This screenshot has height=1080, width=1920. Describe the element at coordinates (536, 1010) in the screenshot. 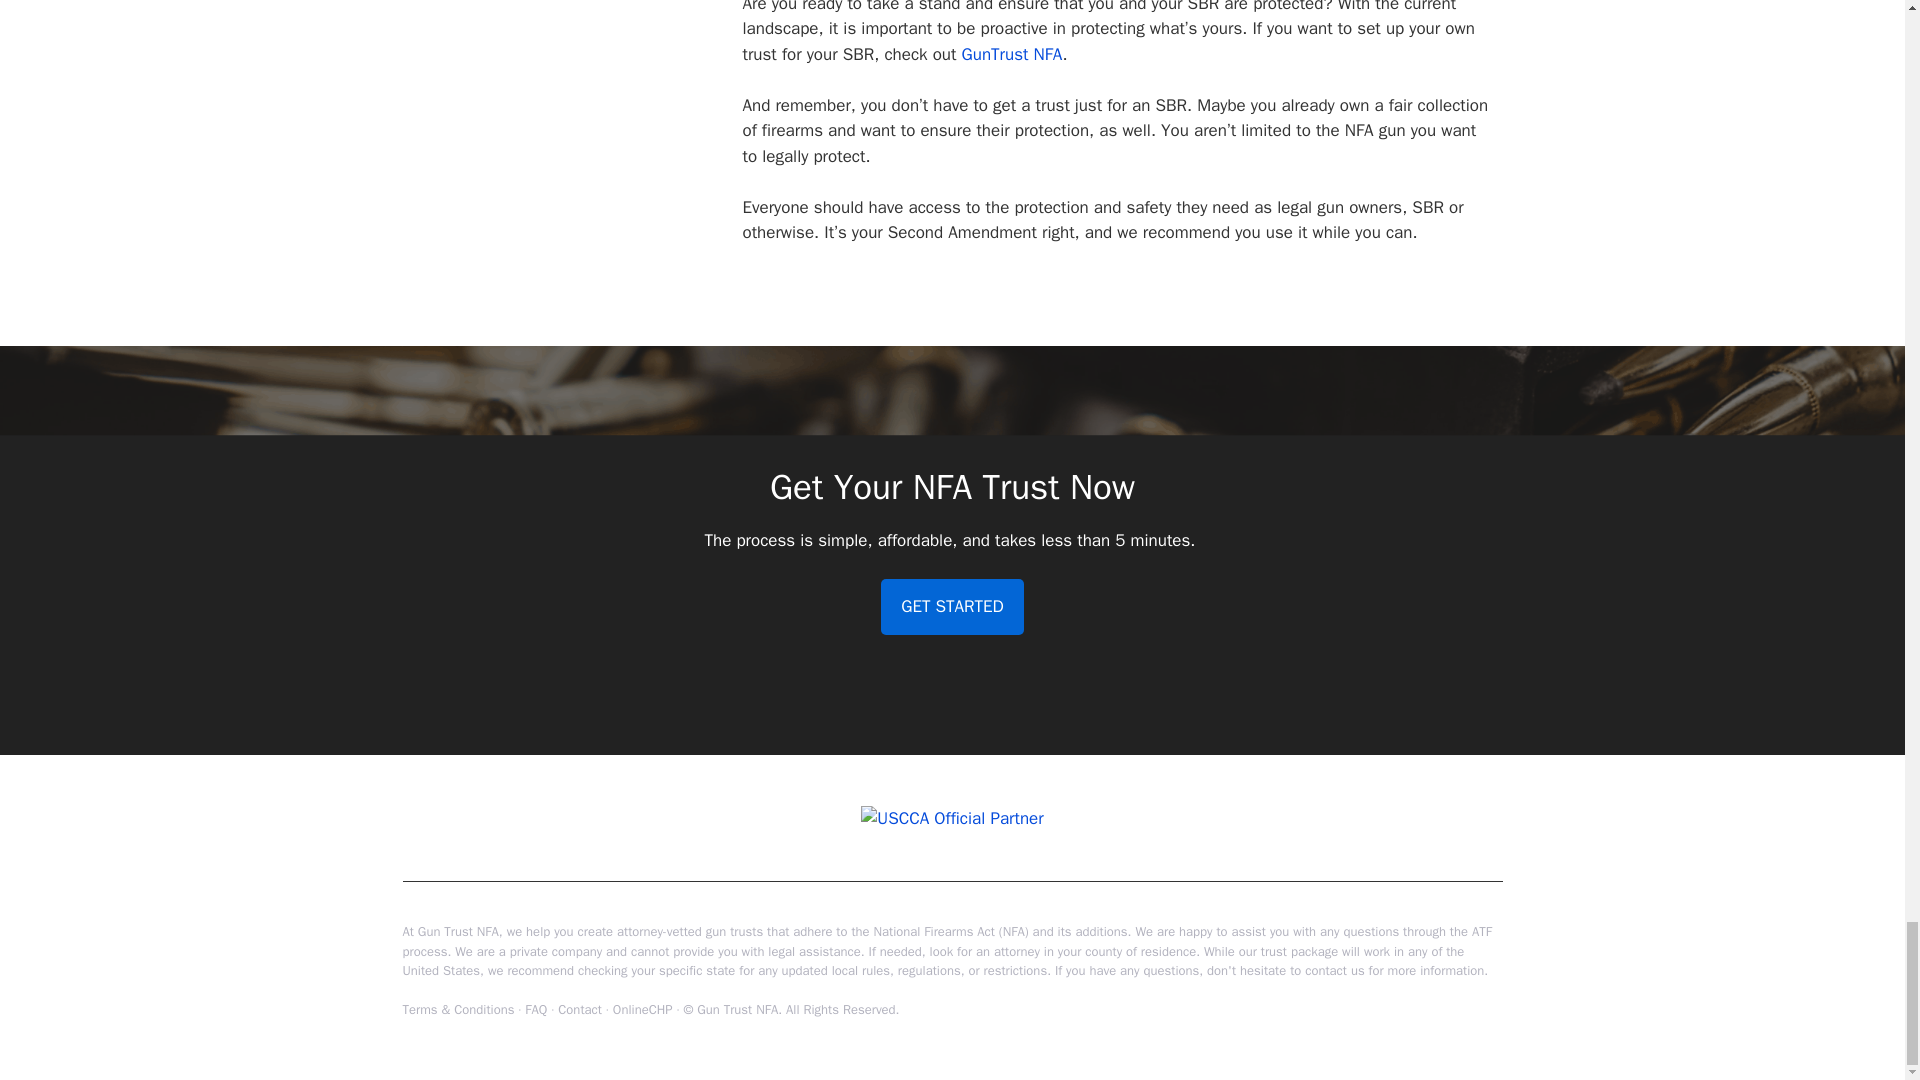

I see `FAQ` at that location.